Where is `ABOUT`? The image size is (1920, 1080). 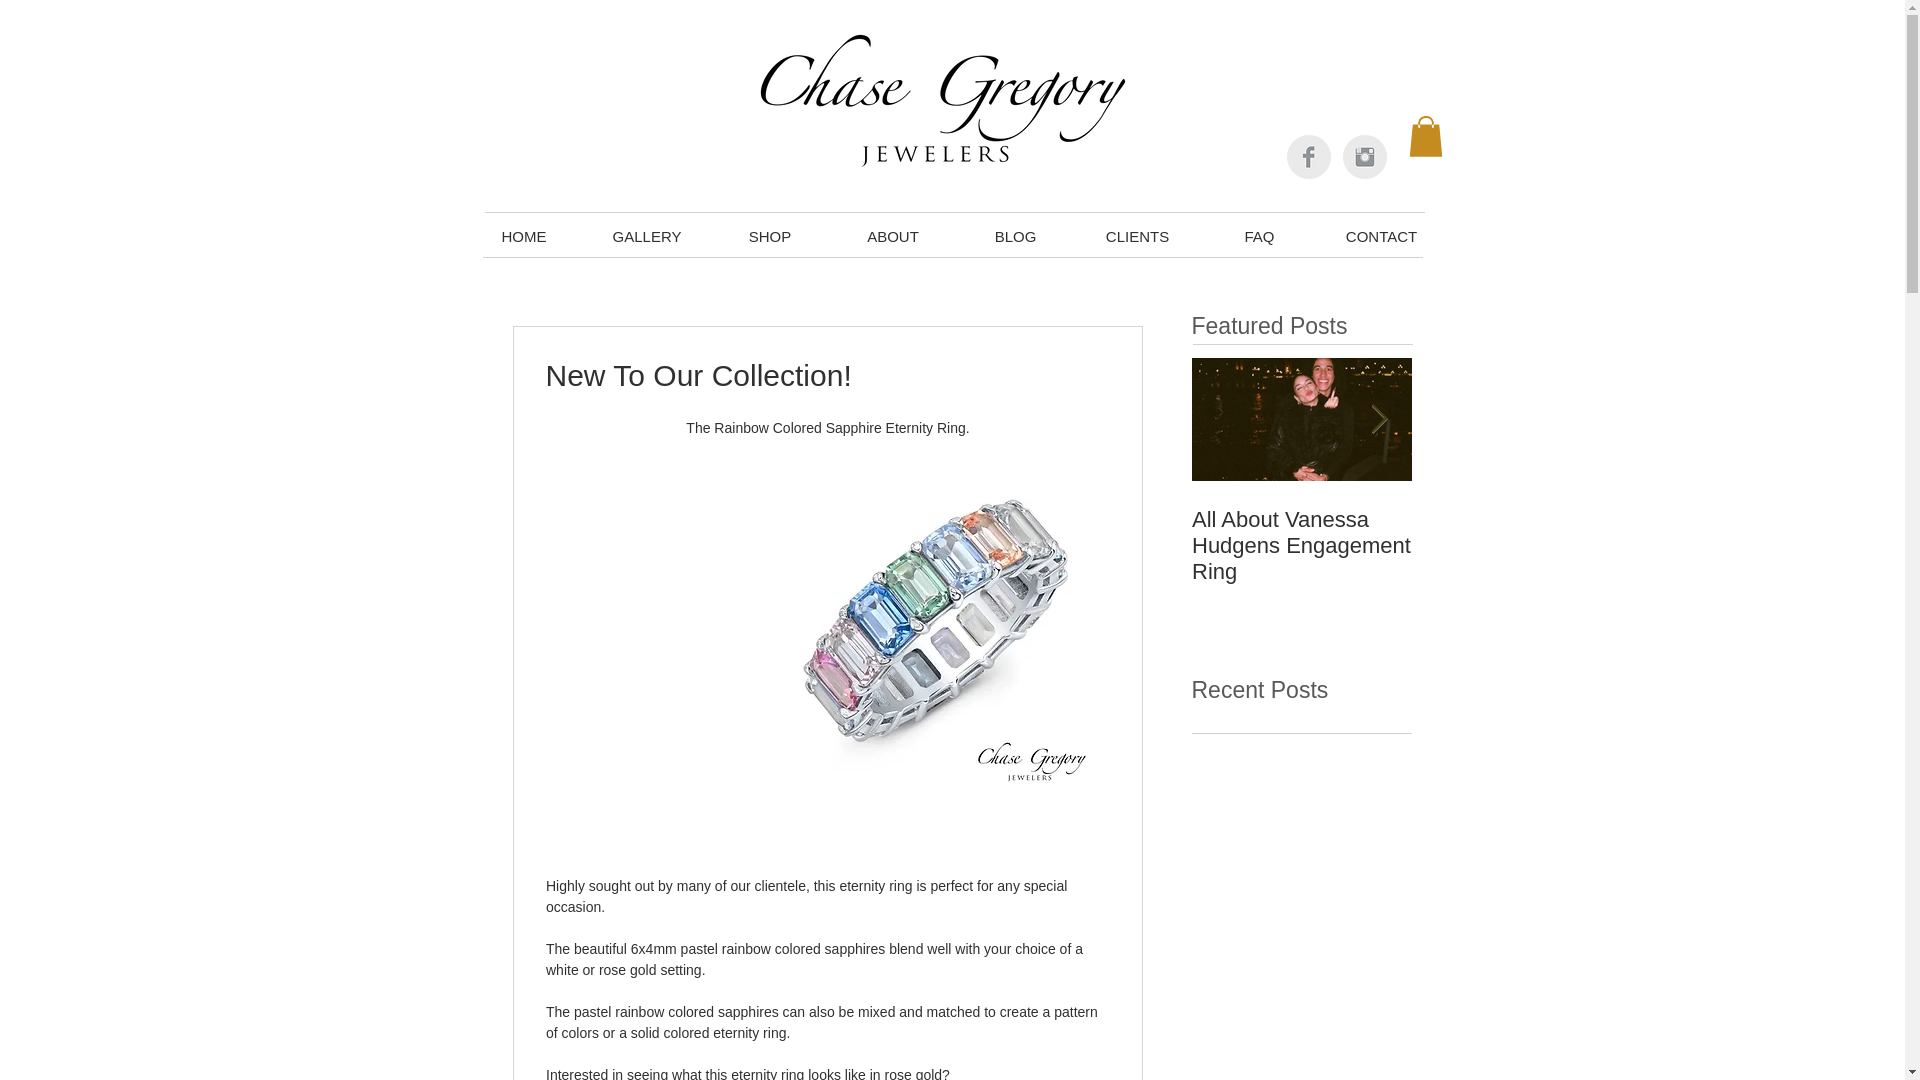
ABOUT is located at coordinates (892, 236).